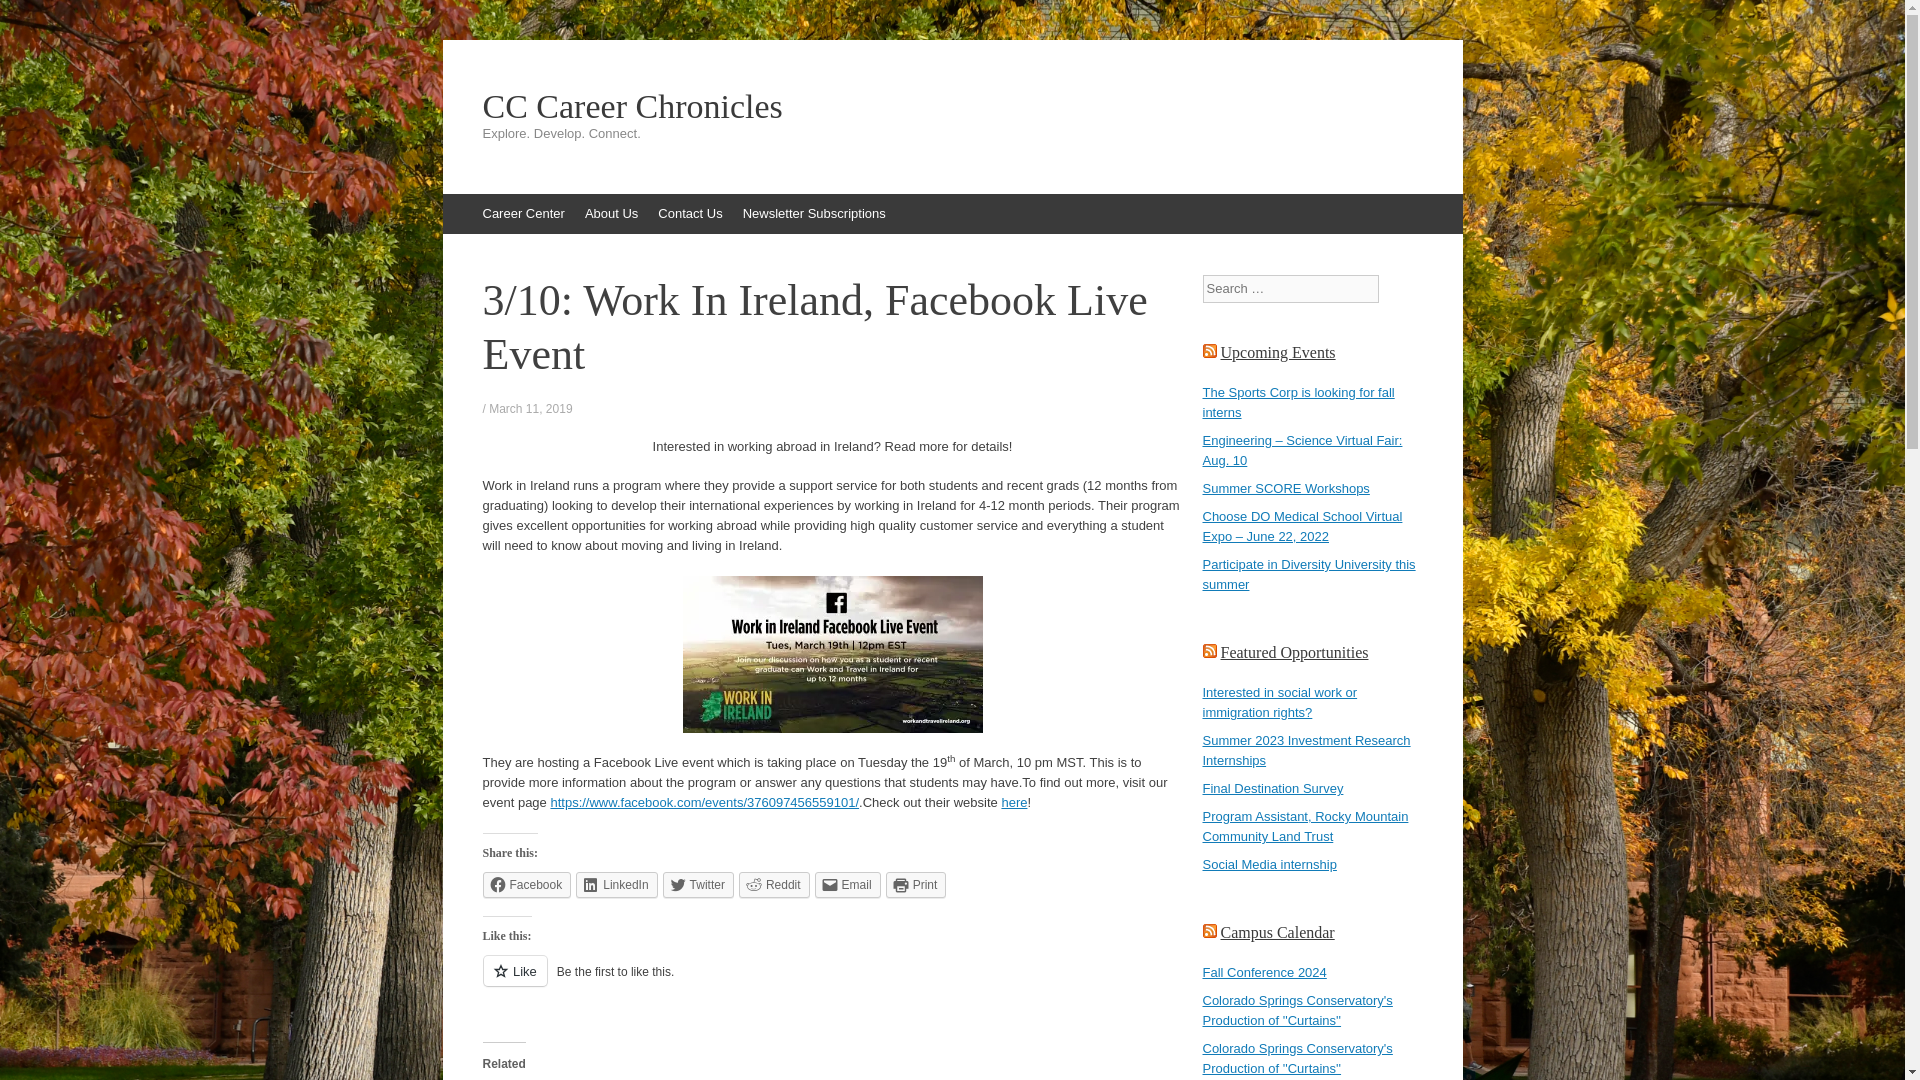  I want to click on Click to share on LinkedIn, so click(616, 884).